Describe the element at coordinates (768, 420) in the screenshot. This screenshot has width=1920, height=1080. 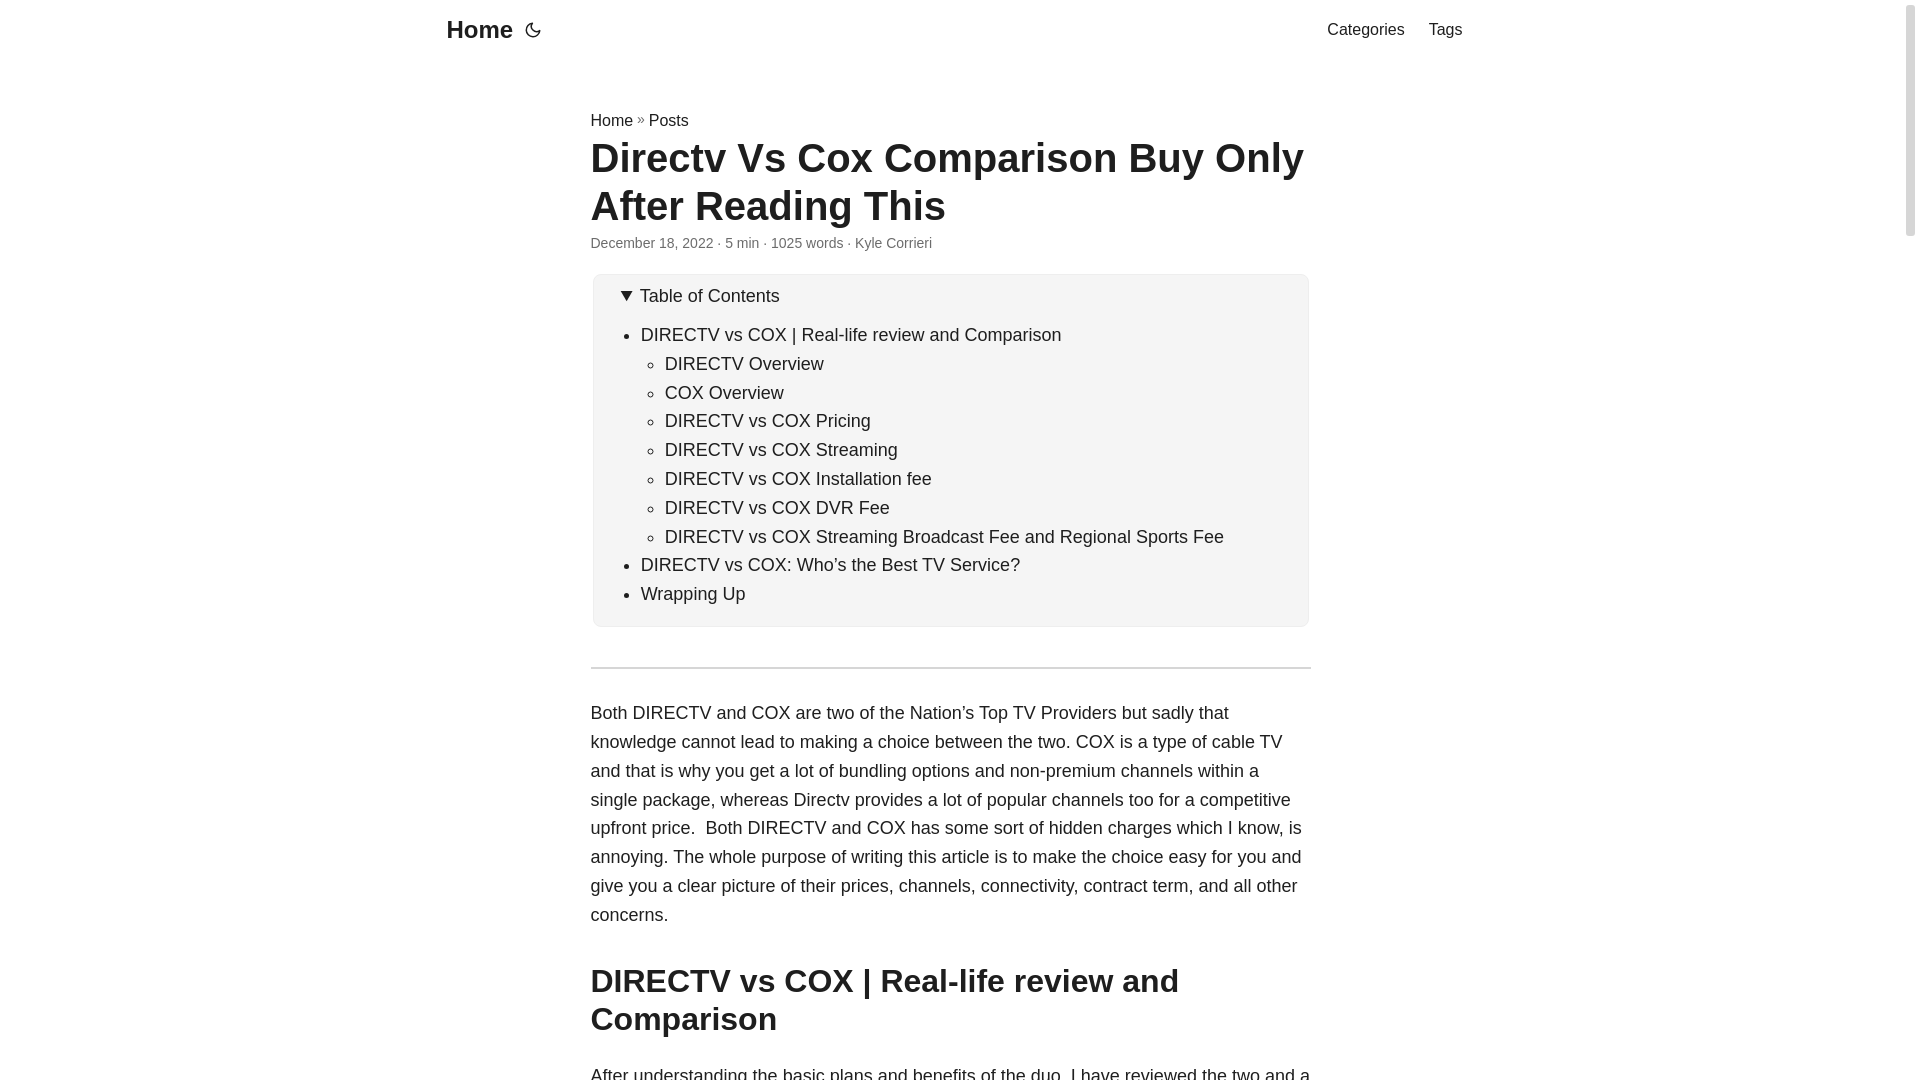
I see `DIRECTV vs COX Pricing` at that location.